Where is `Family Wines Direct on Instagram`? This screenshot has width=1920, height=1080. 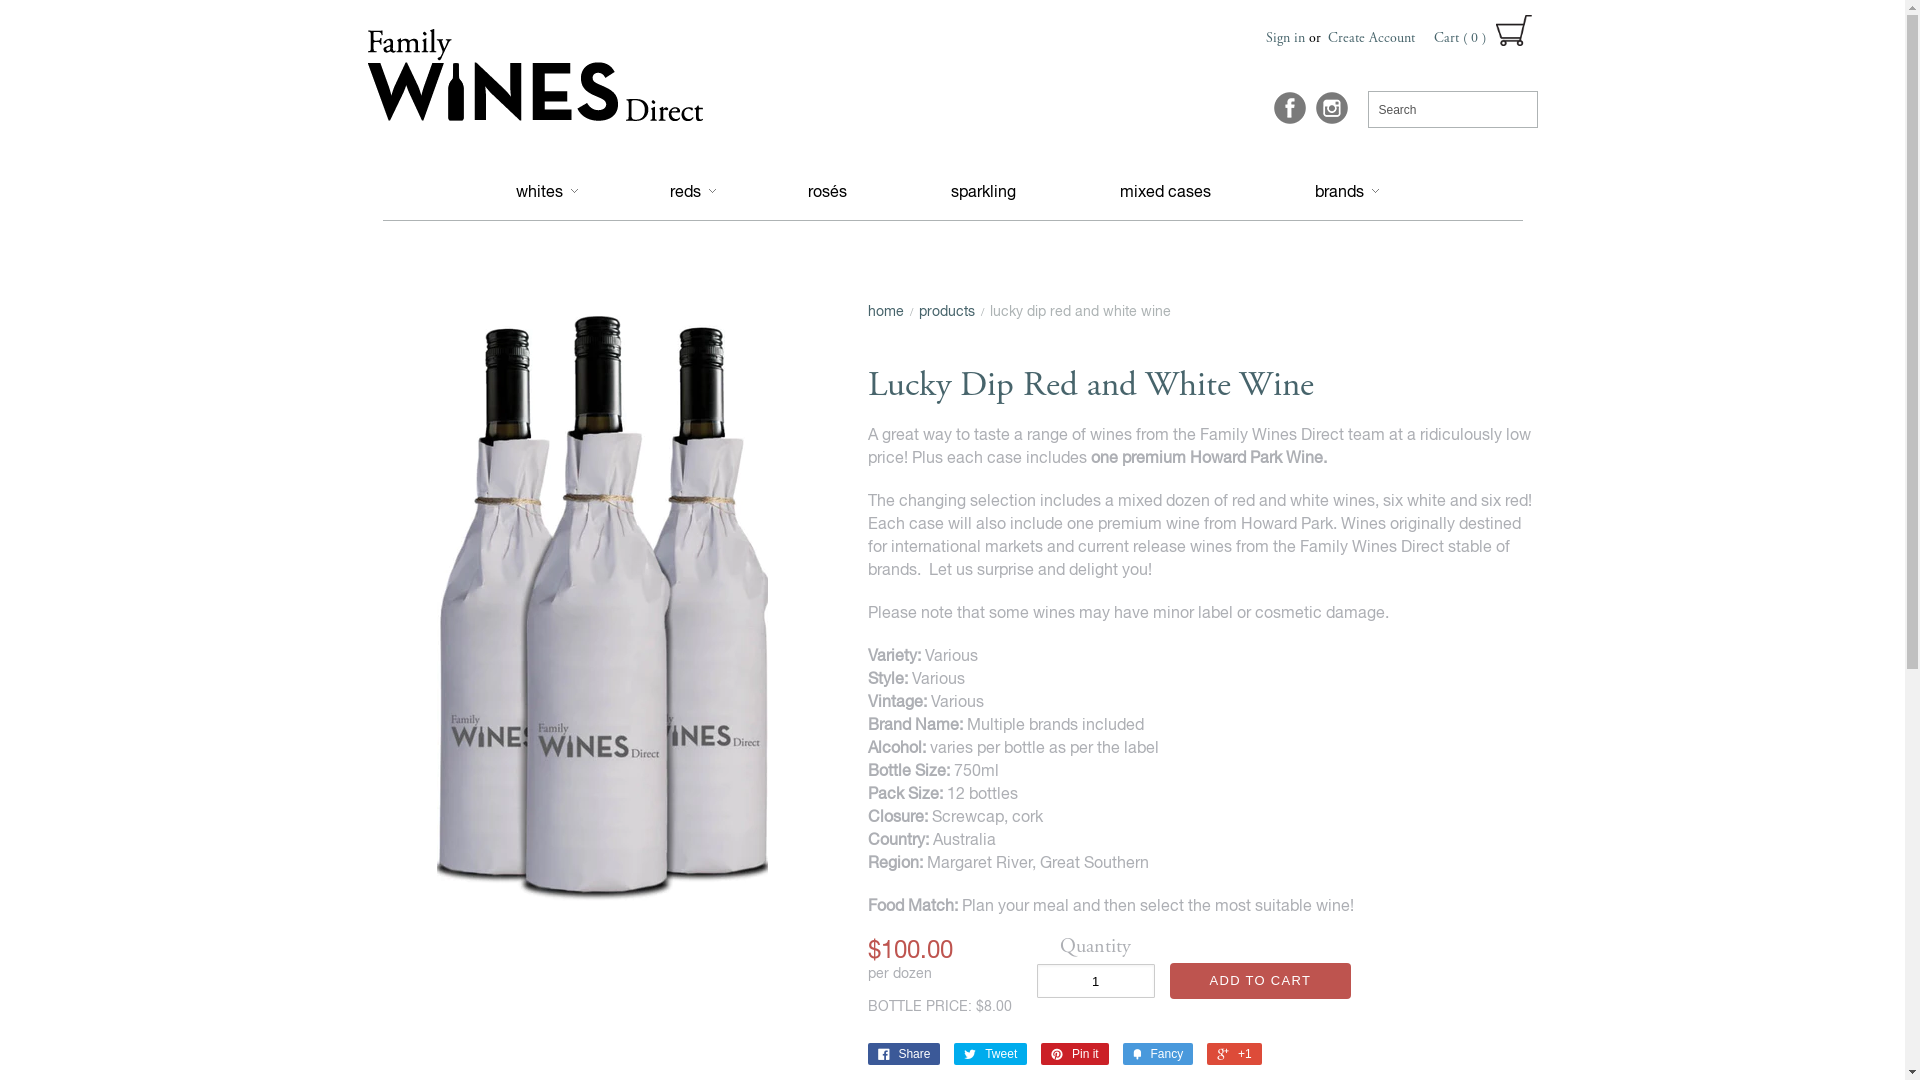 Family Wines Direct on Instagram is located at coordinates (1332, 110).